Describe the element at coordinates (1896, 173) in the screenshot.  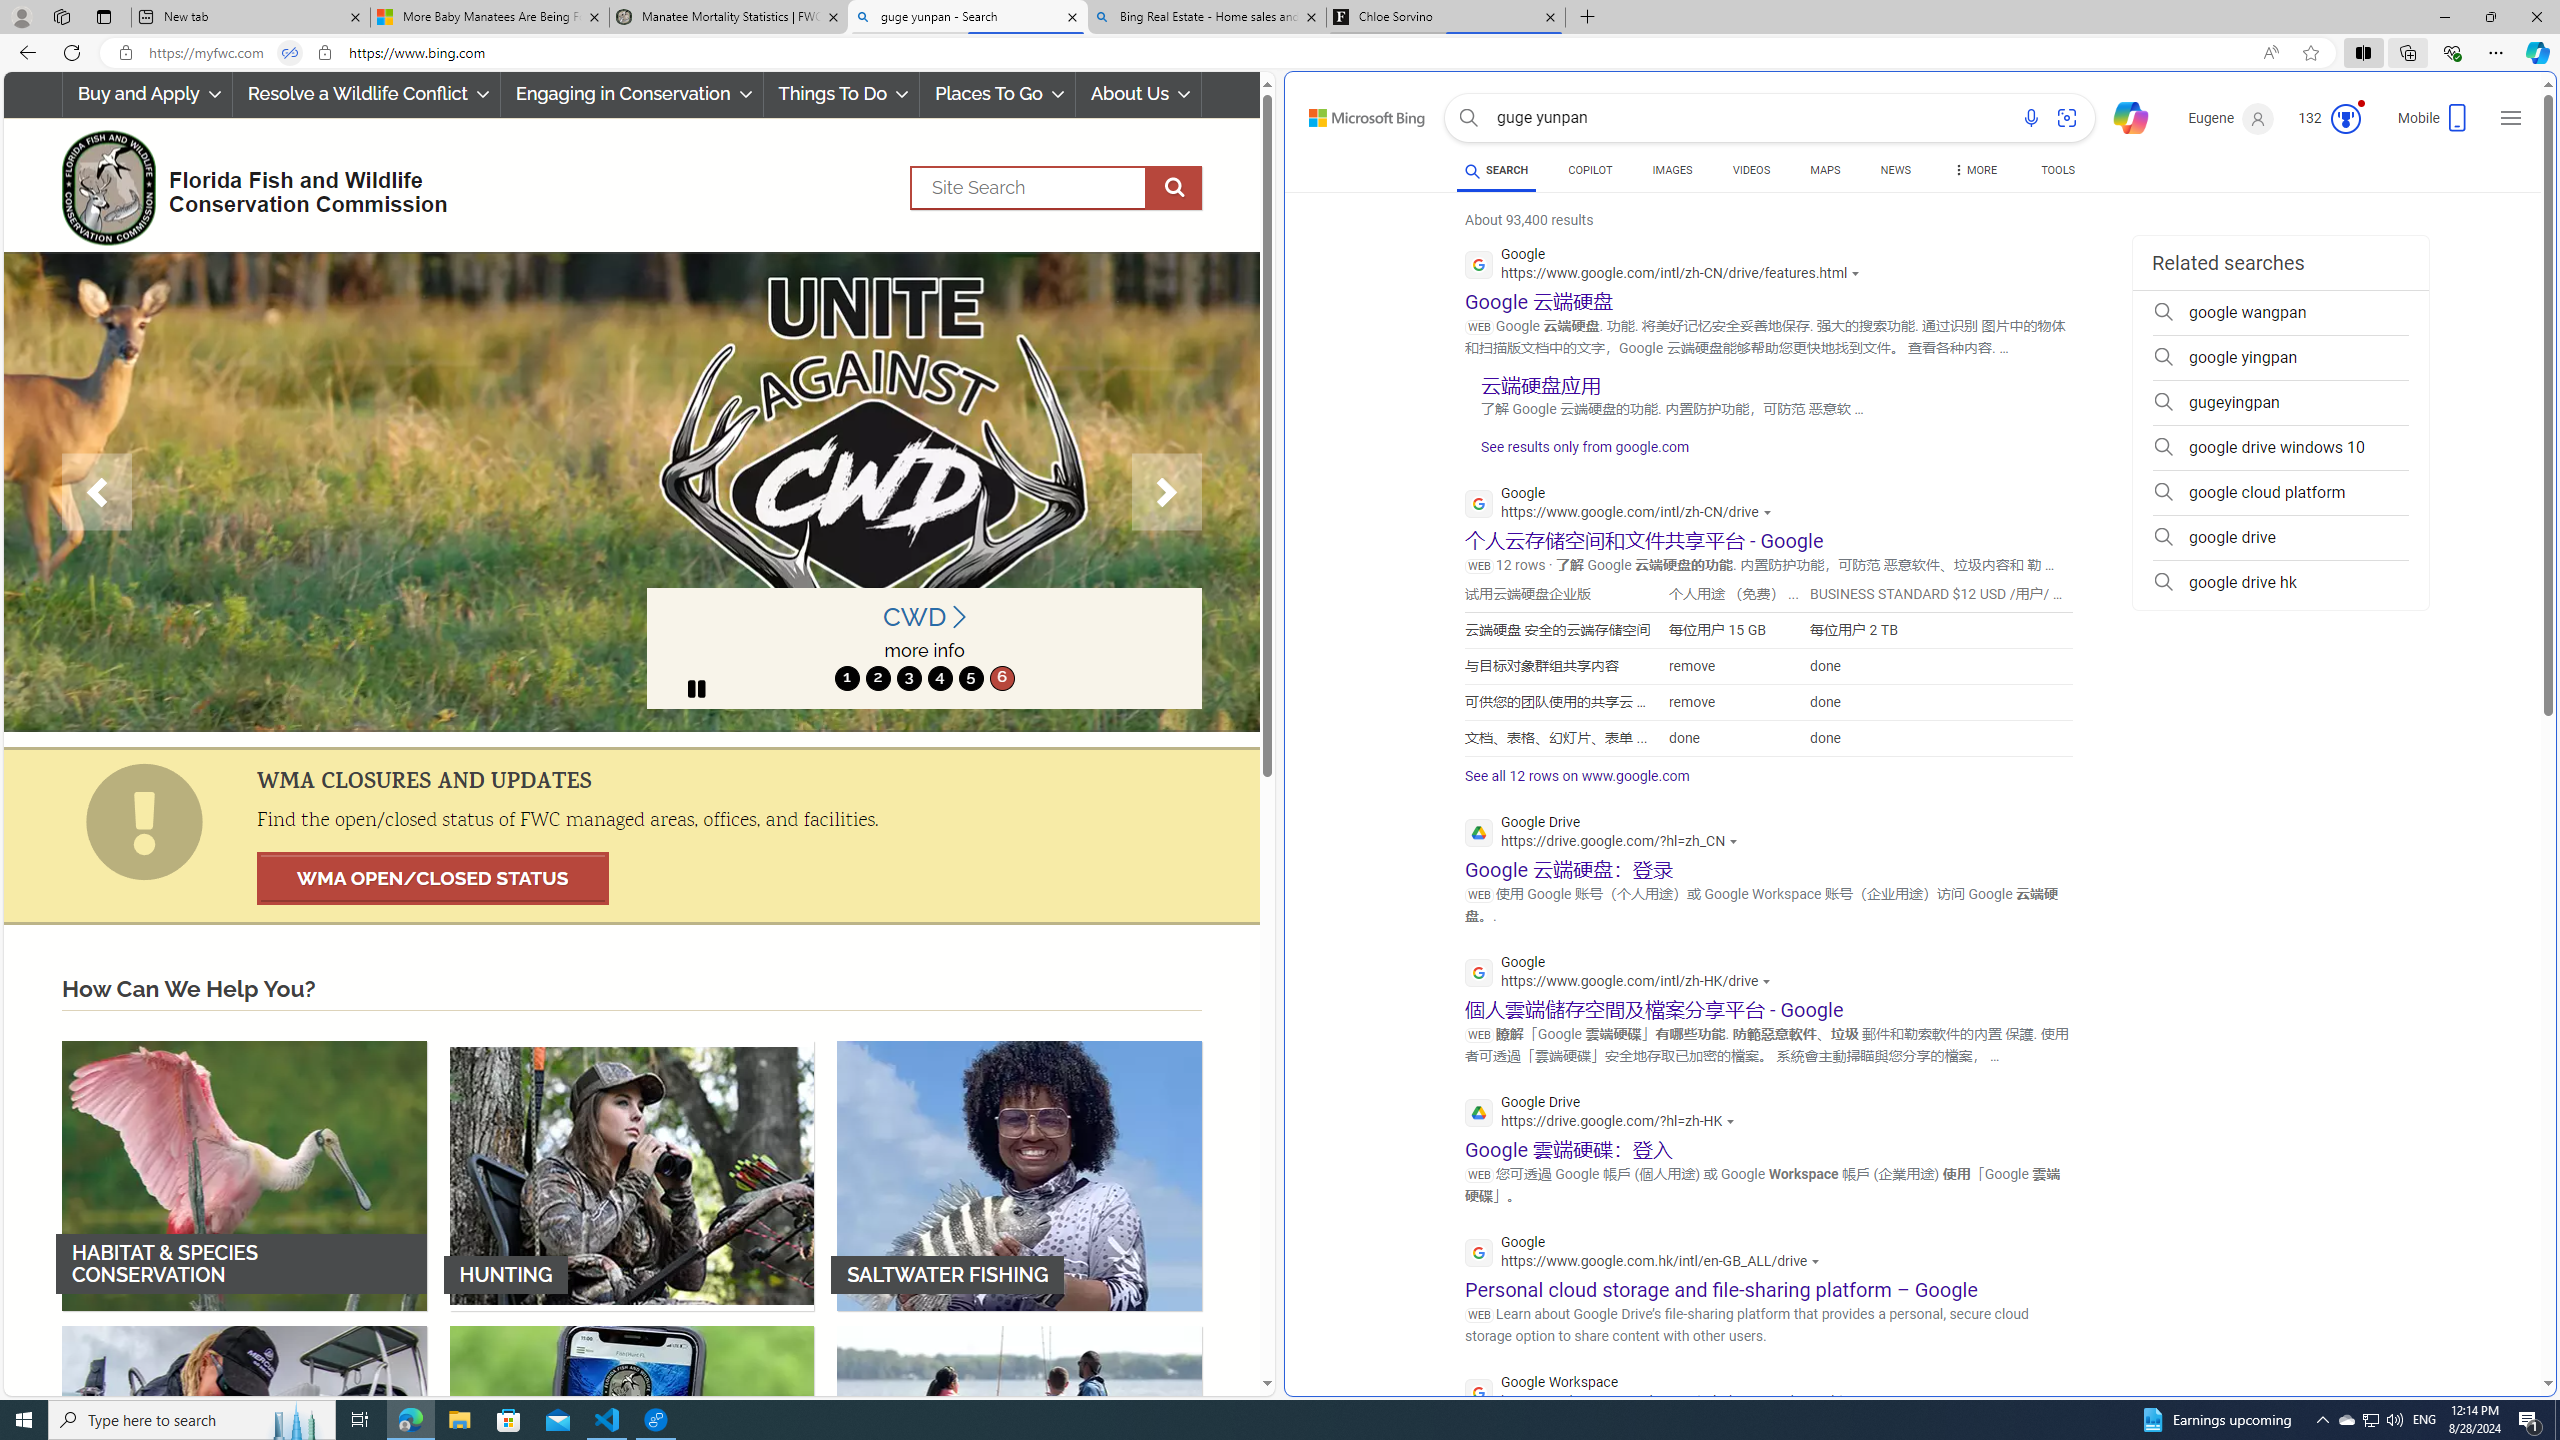
I see `NEWS` at that location.